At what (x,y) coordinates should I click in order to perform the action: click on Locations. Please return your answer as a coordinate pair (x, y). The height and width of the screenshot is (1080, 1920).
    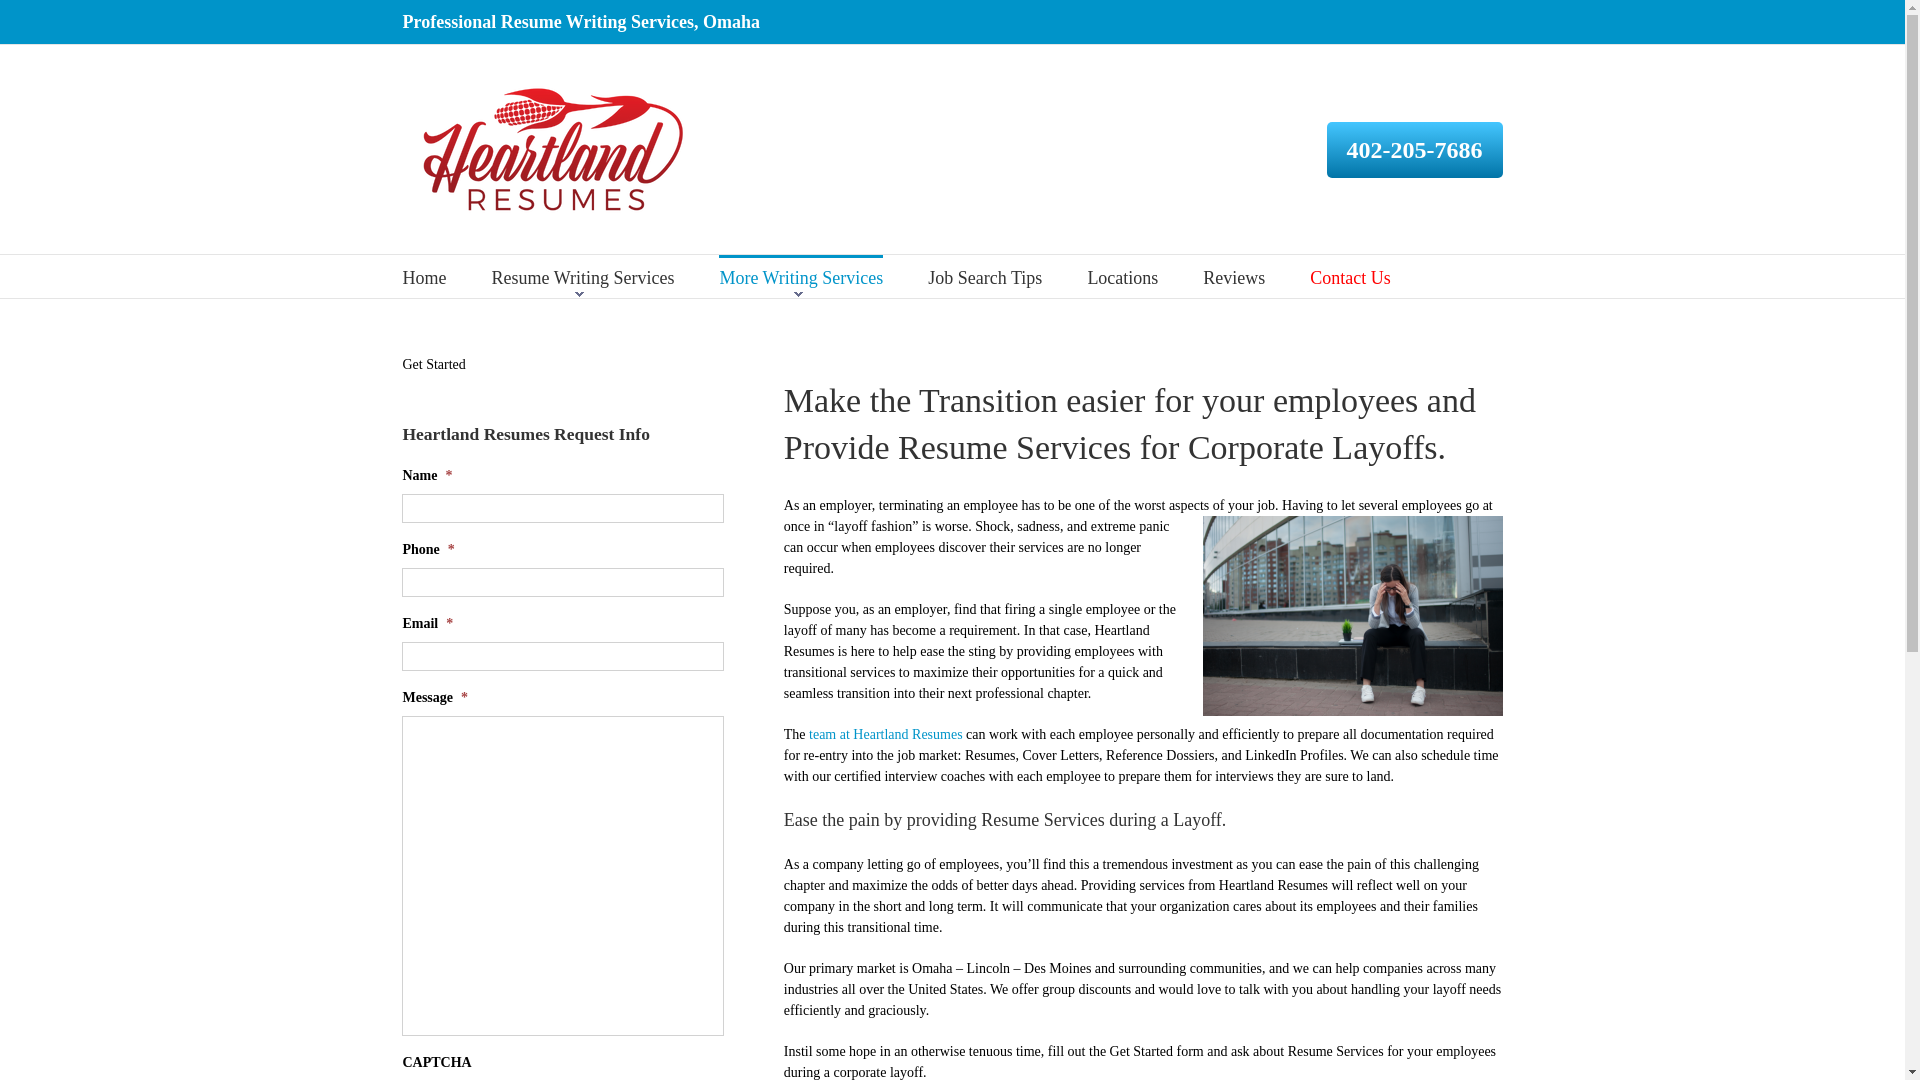
    Looking at the image, I should click on (1122, 276).